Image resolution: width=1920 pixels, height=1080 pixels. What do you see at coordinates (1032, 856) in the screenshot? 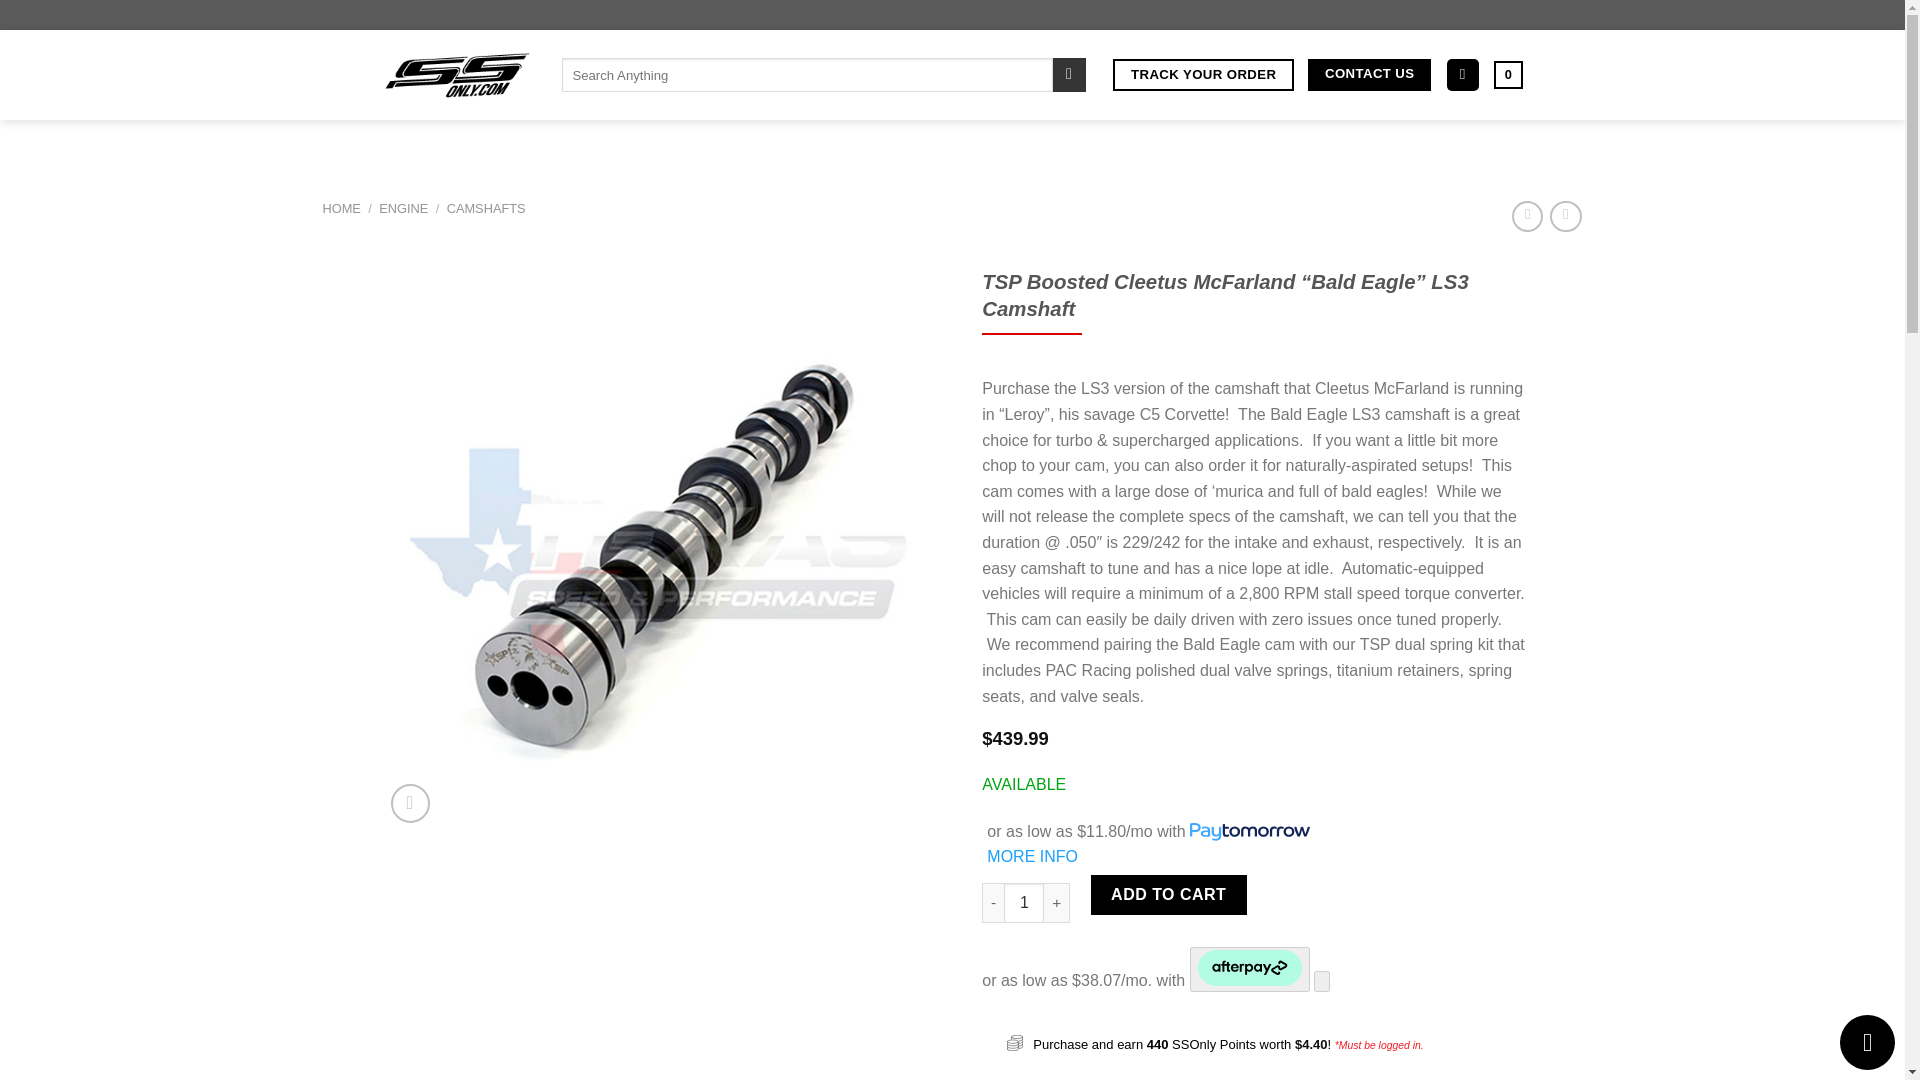
I see `MORE INFO` at bounding box center [1032, 856].